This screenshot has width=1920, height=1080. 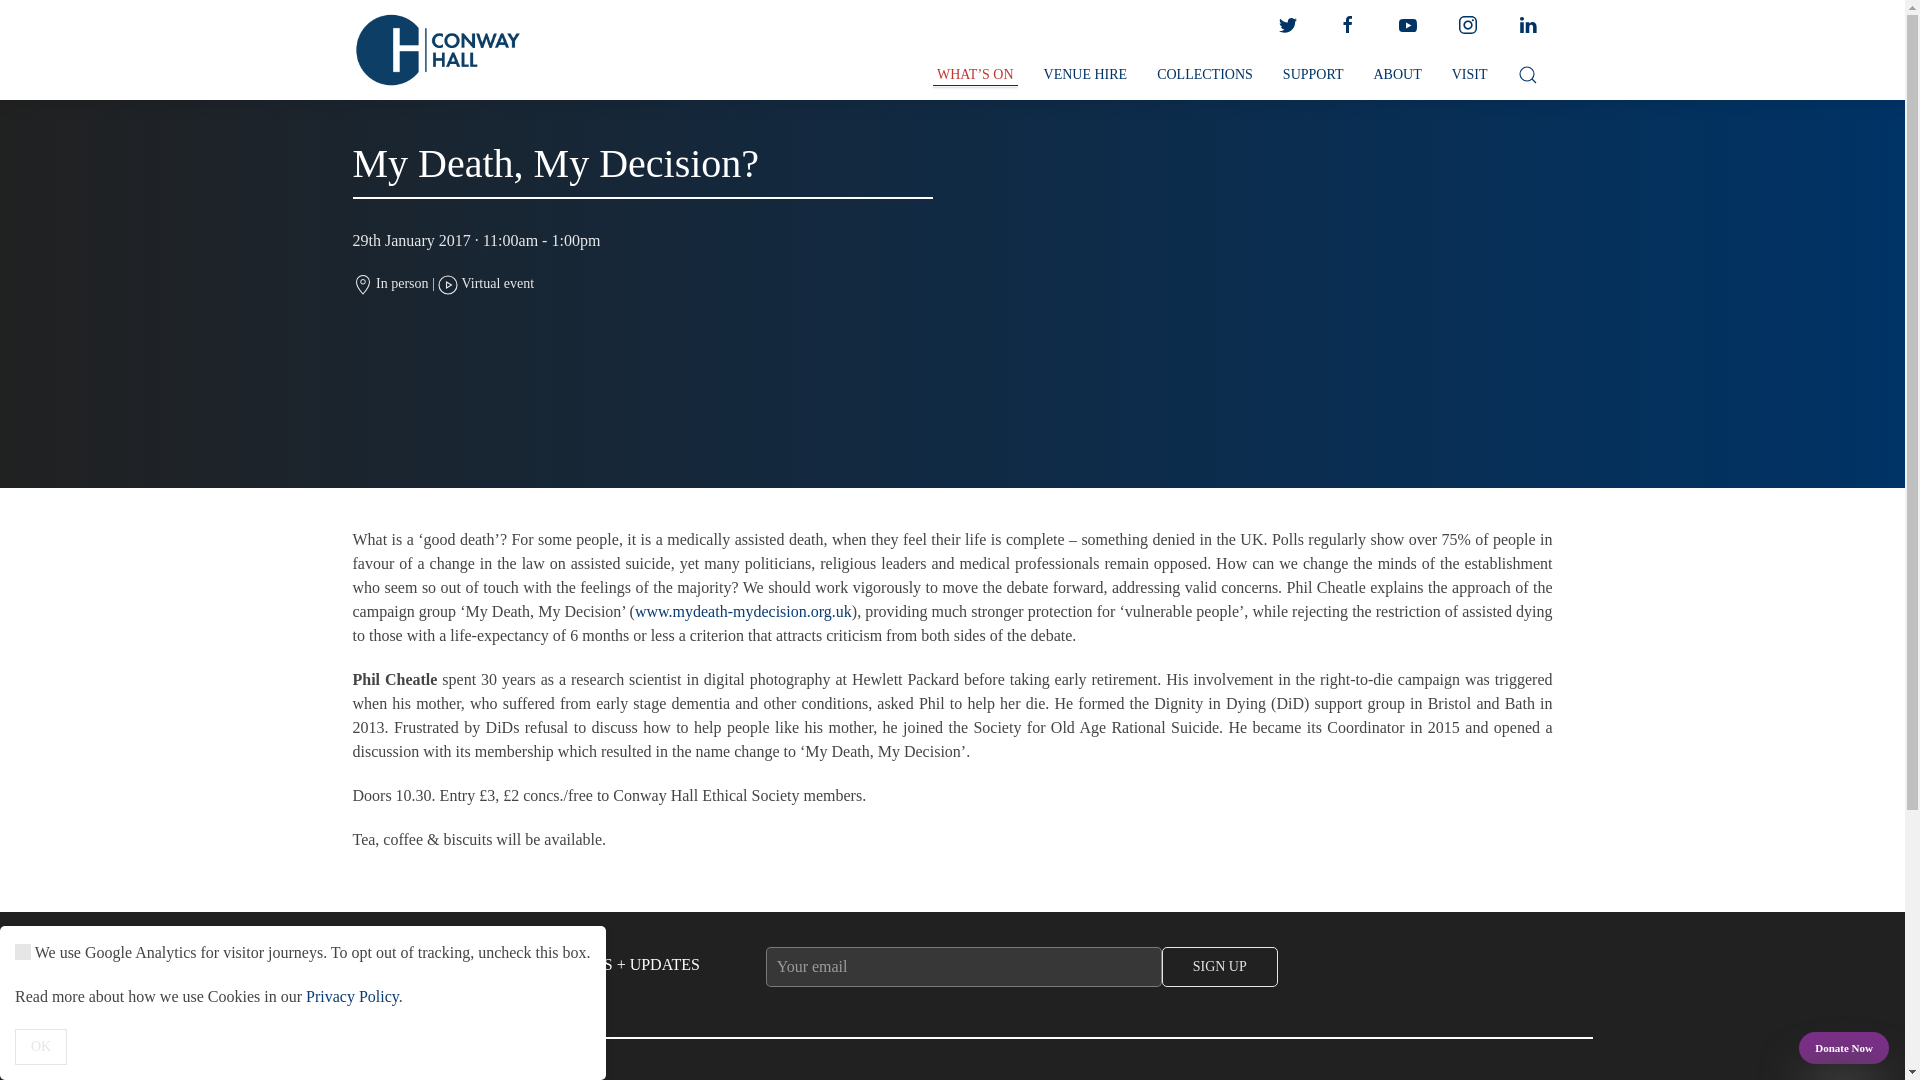 What do you see at coordinates (744, 610) in the screenshot?
I see `www.mydeath-mydecision.org.uk` at bounding box center [744, 610].